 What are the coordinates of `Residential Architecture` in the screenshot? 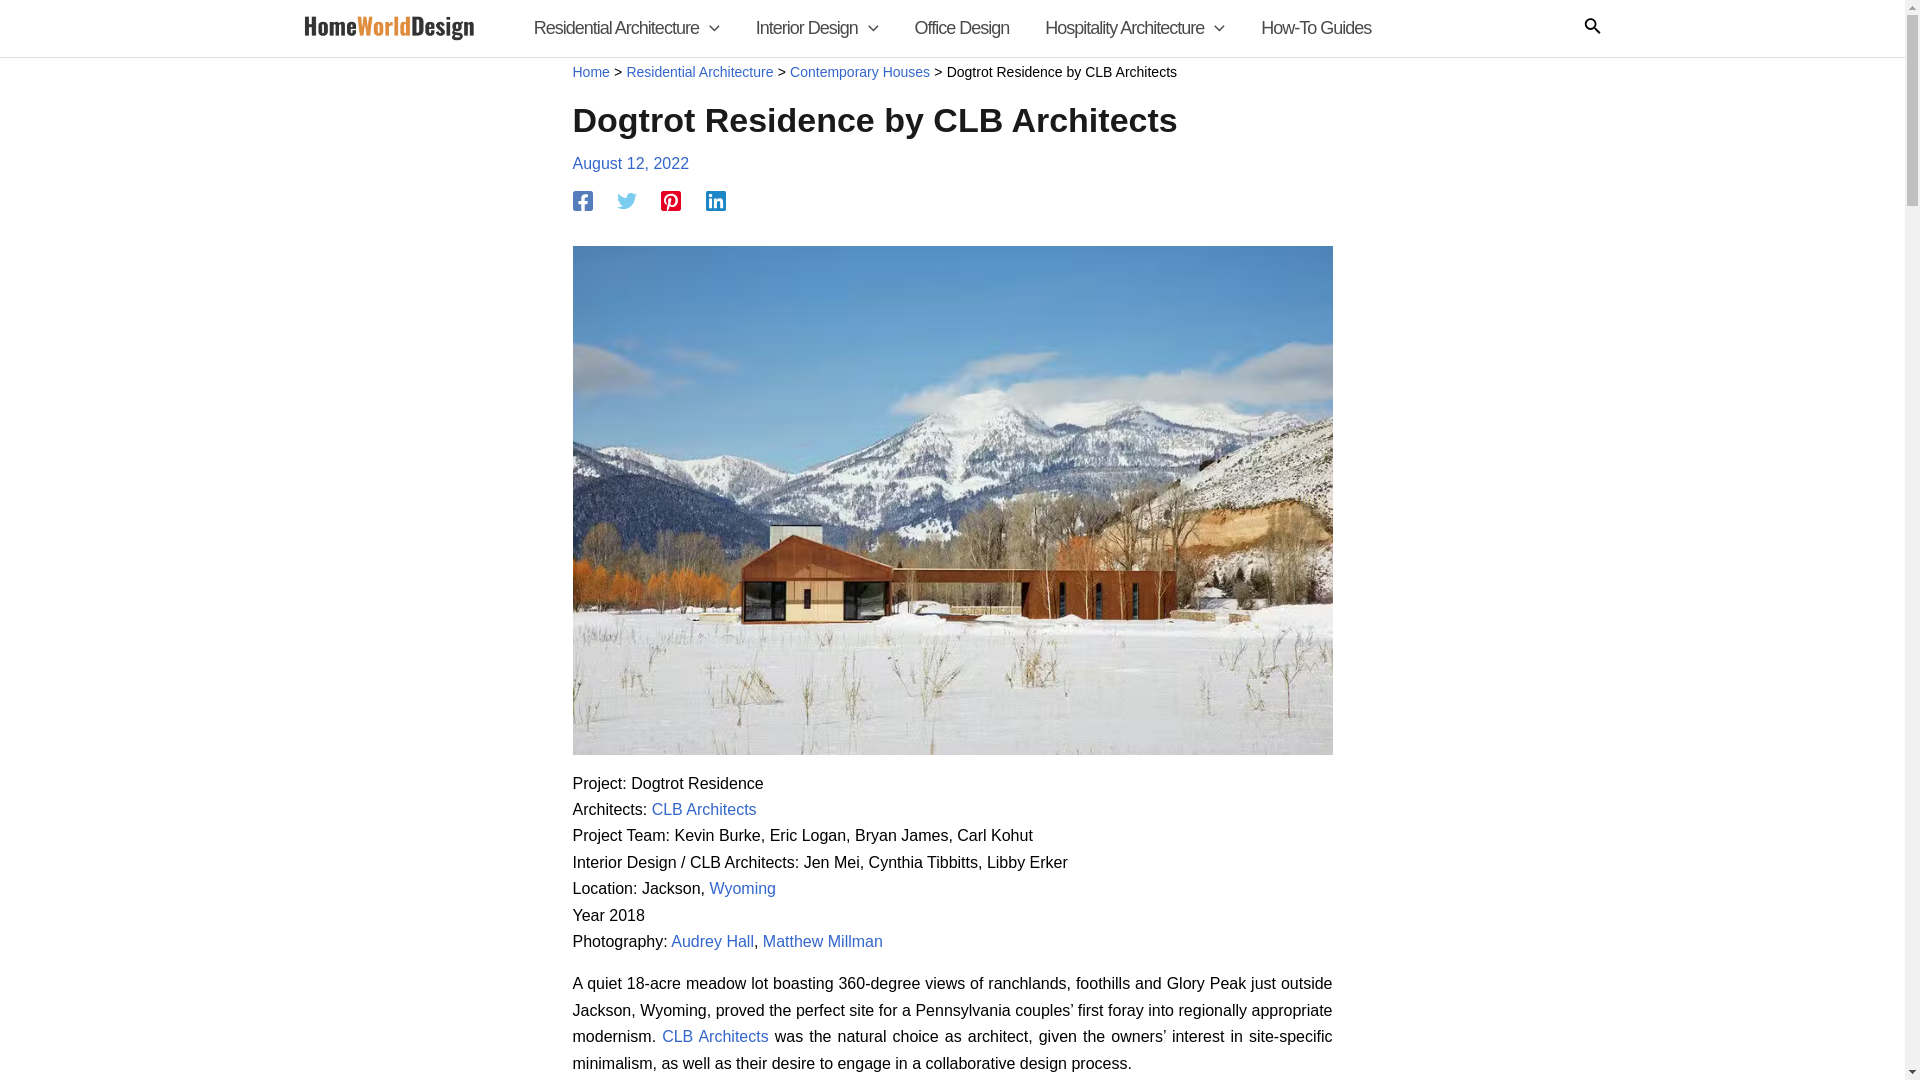 It's located at (626, 28).